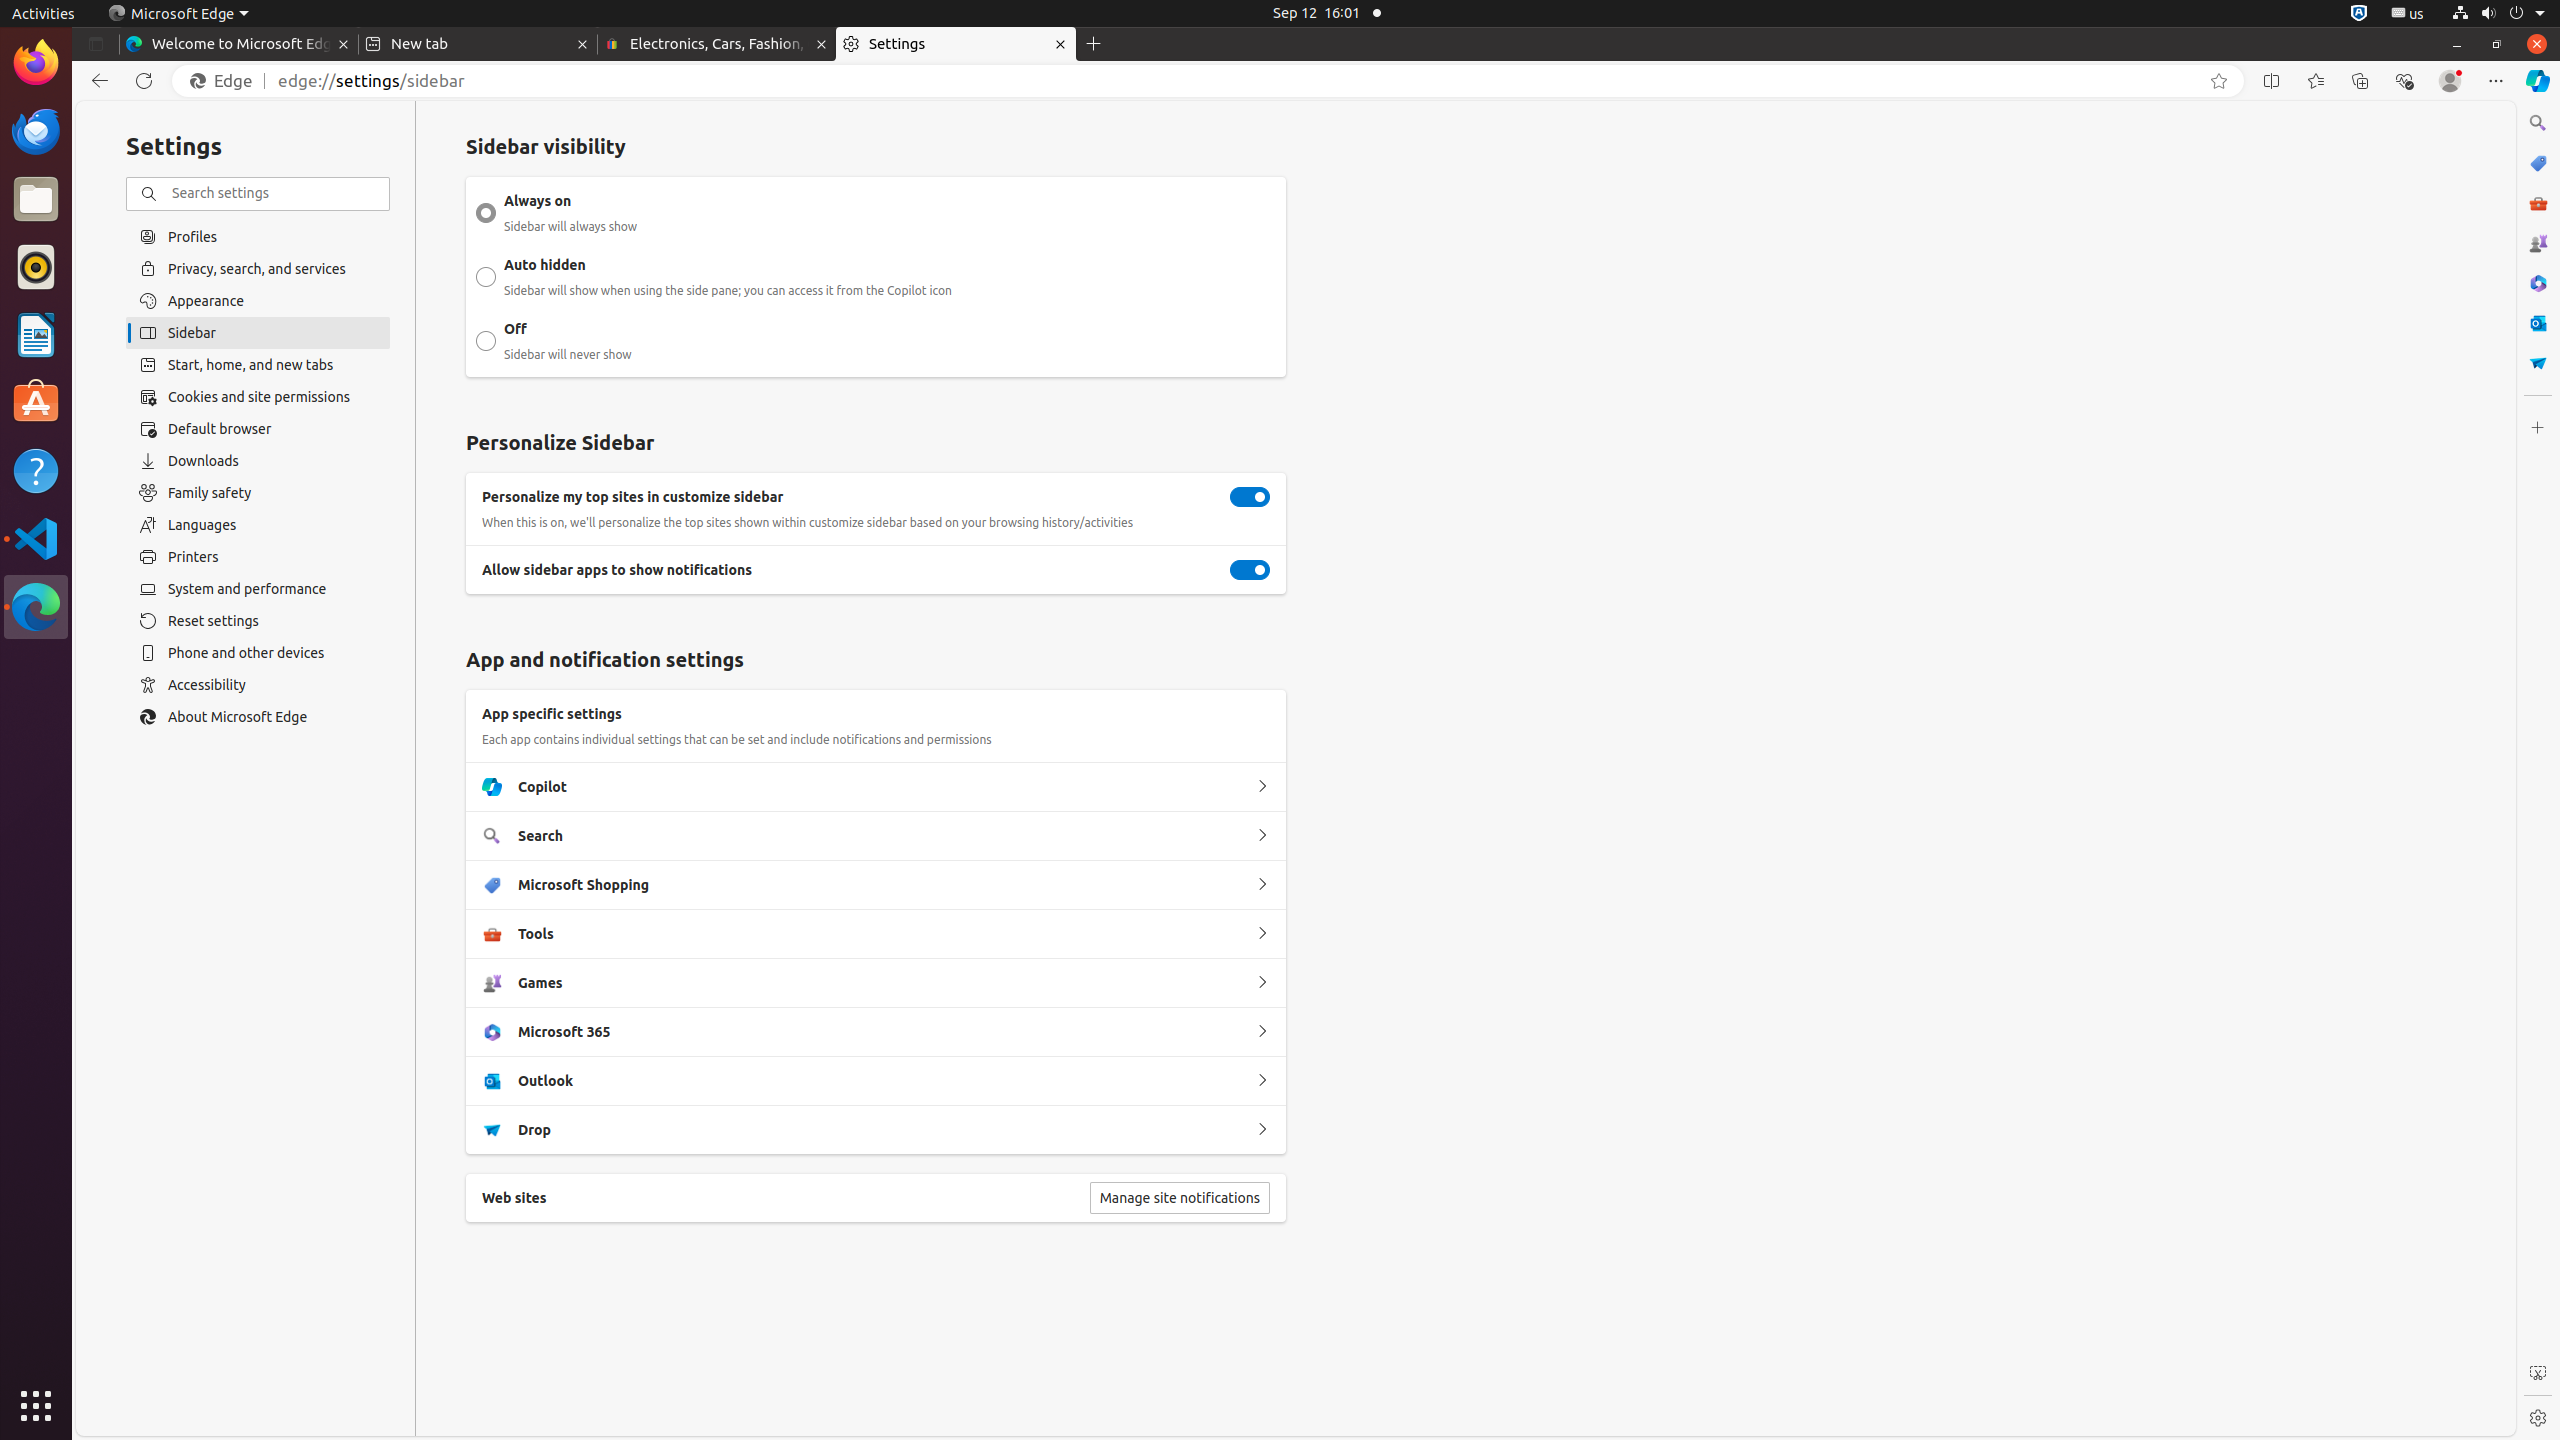  What do you see at coordinates (226, 81) in the screenshot?
I see `Edge` at bounding box center [226, 81].